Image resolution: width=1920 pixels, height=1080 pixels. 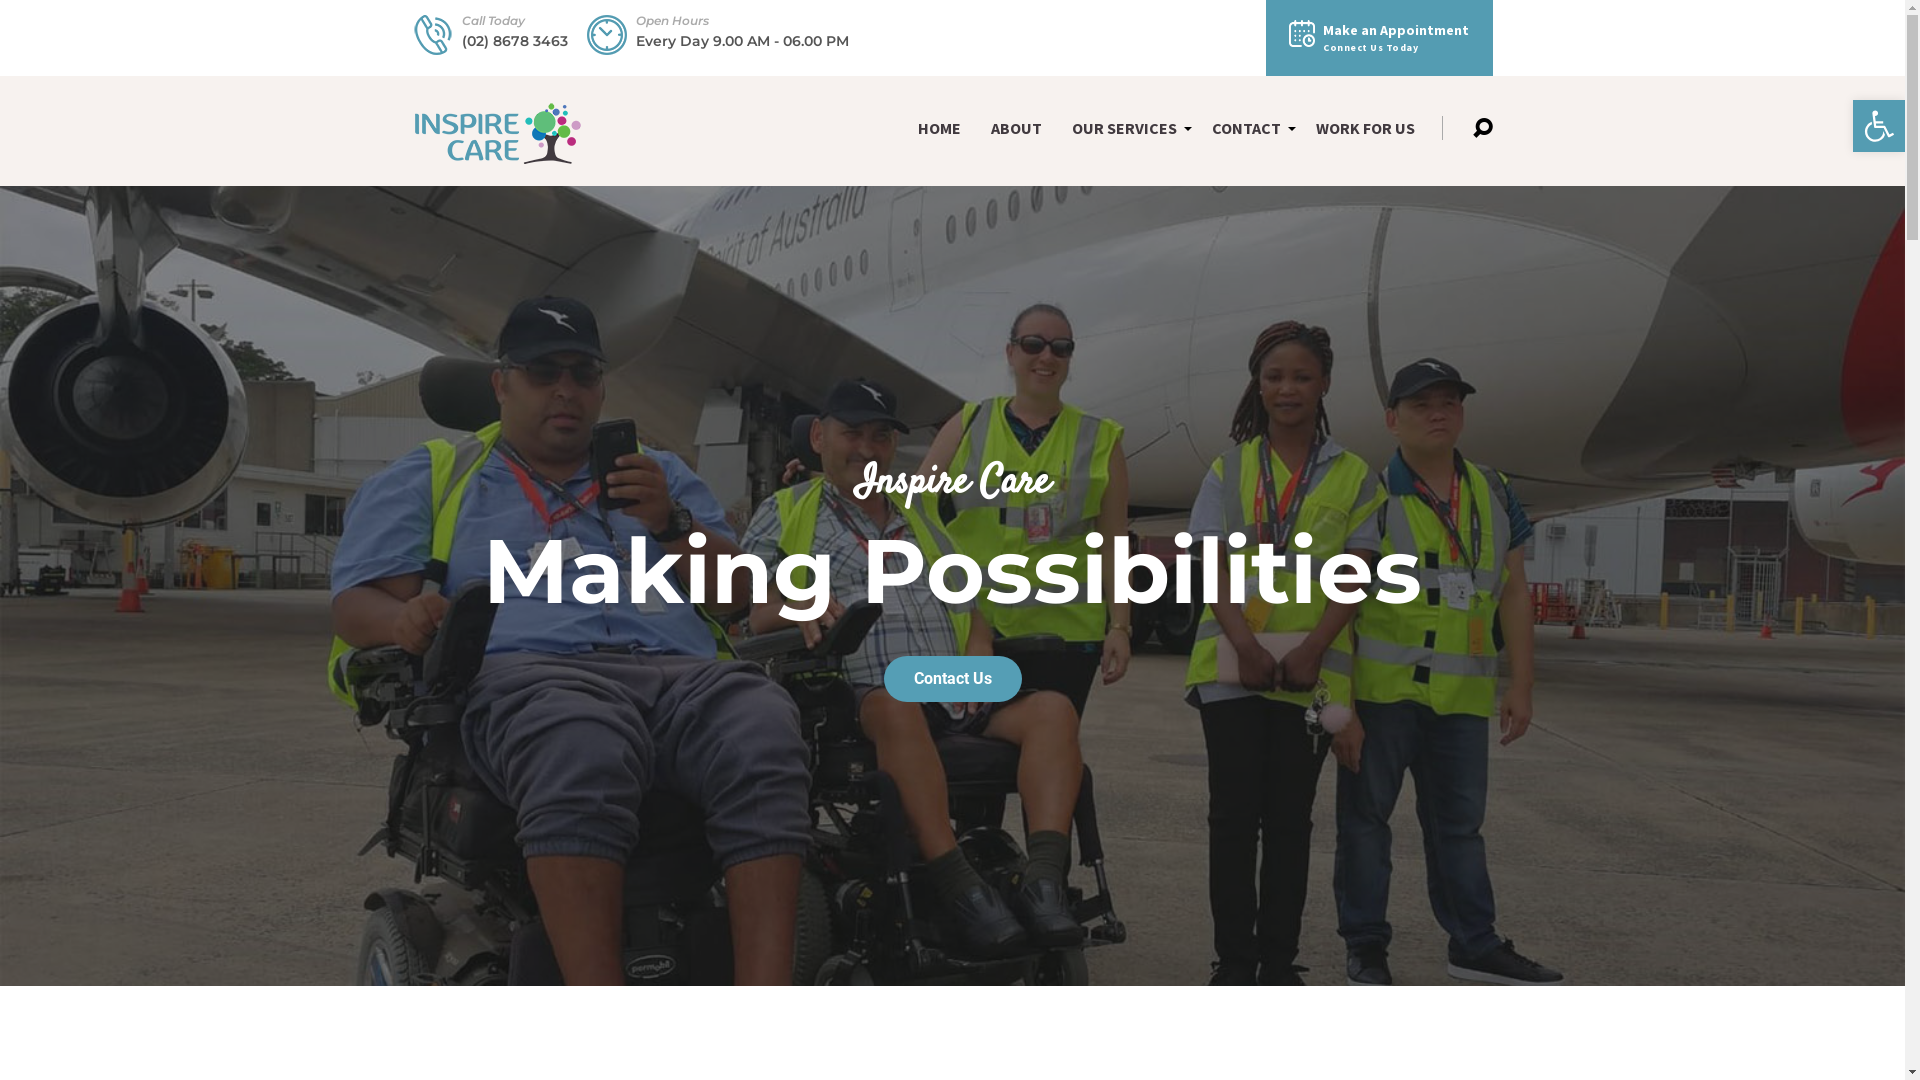 I want to click on WORK FOR US, so click(x=1366, y=129).